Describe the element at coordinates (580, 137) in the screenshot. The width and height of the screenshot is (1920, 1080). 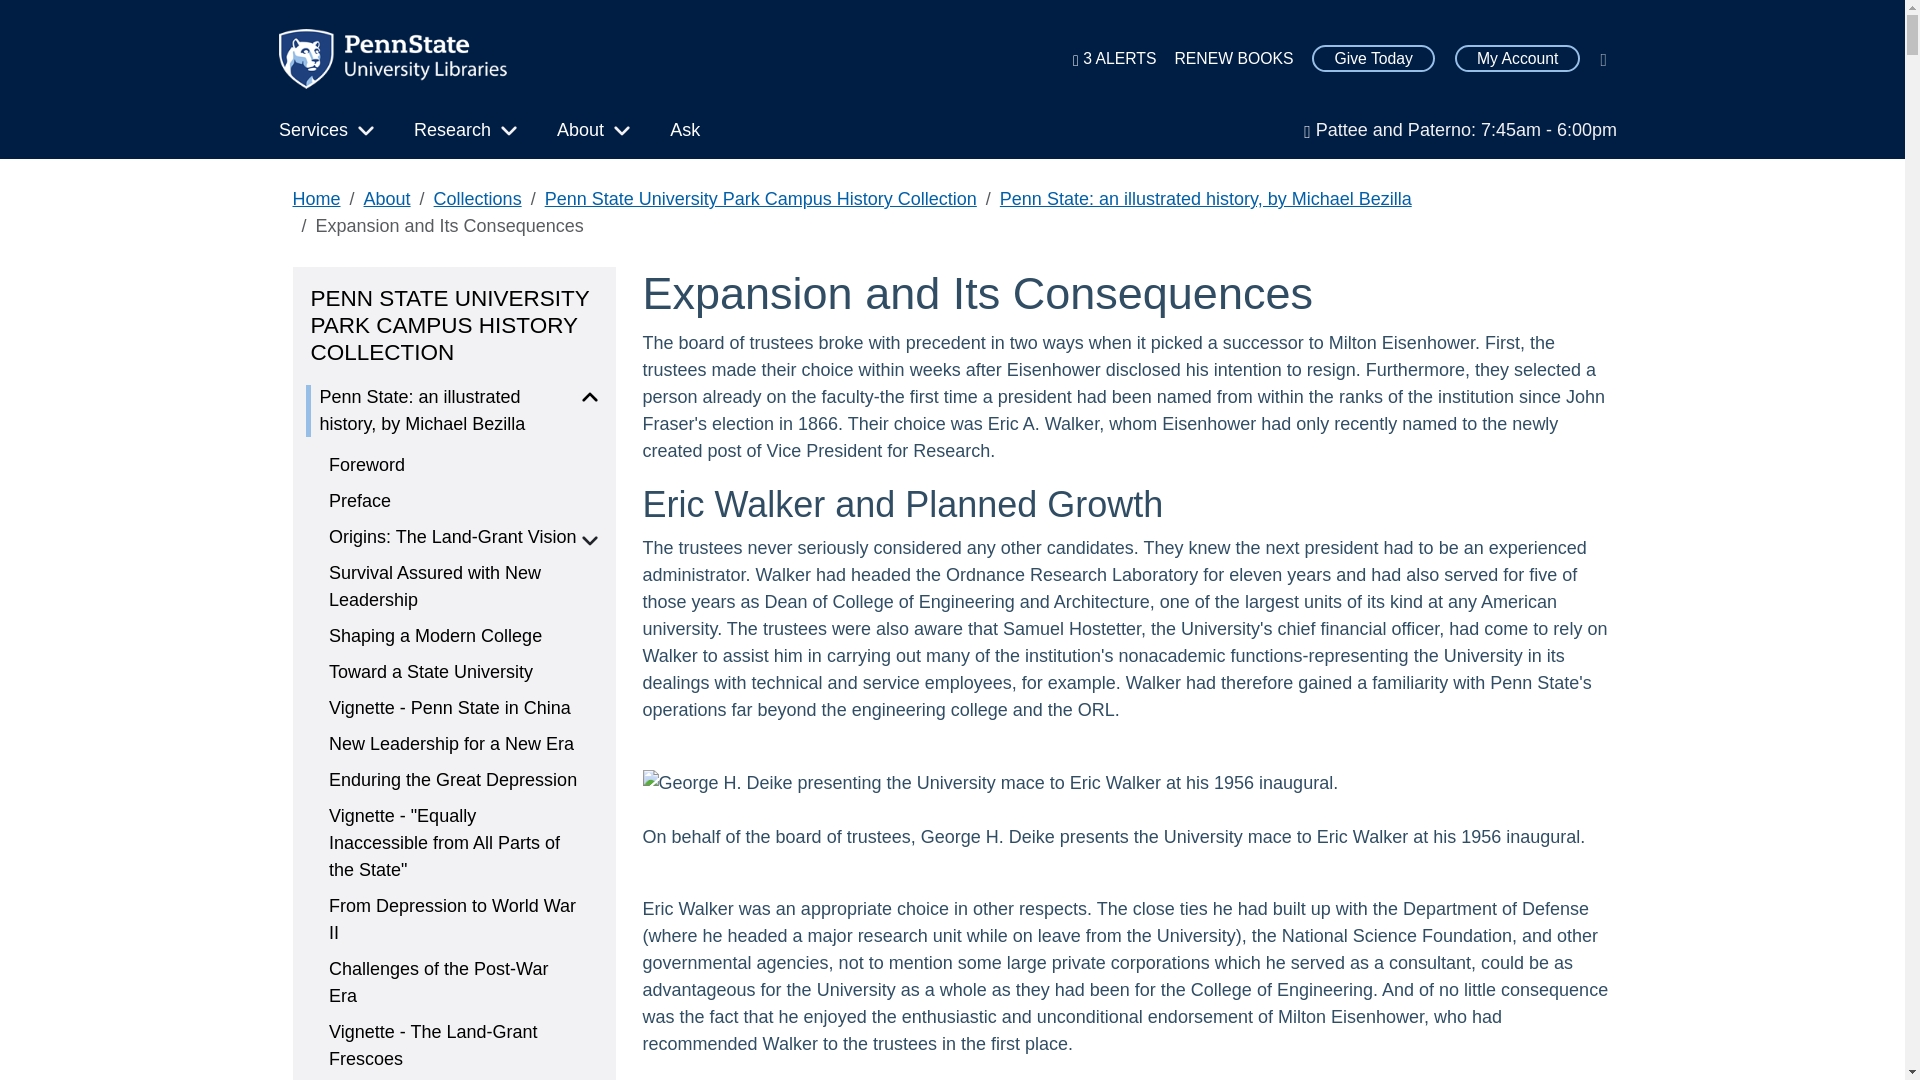
I see `Expand menu About` at that location.